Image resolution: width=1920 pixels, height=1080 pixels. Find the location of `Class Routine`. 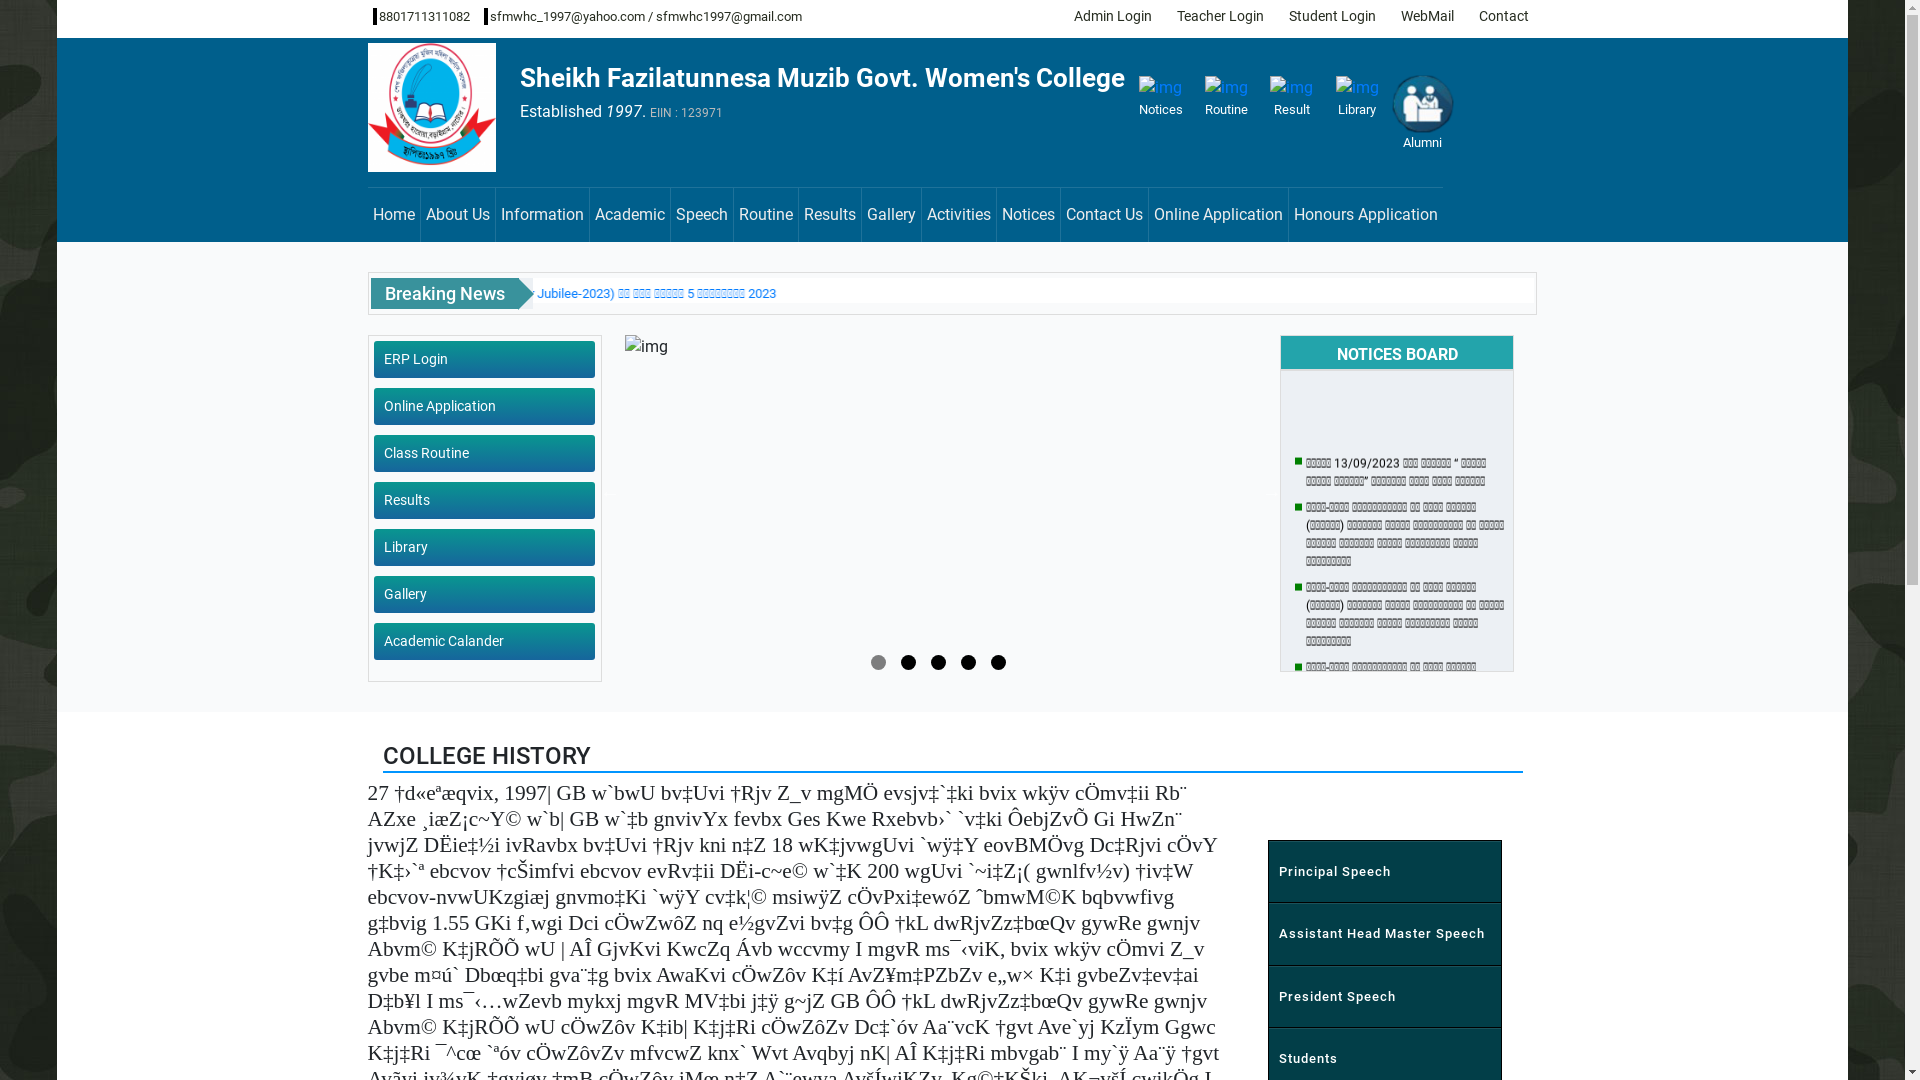

Class Routine is located at coordinates (484, 454).